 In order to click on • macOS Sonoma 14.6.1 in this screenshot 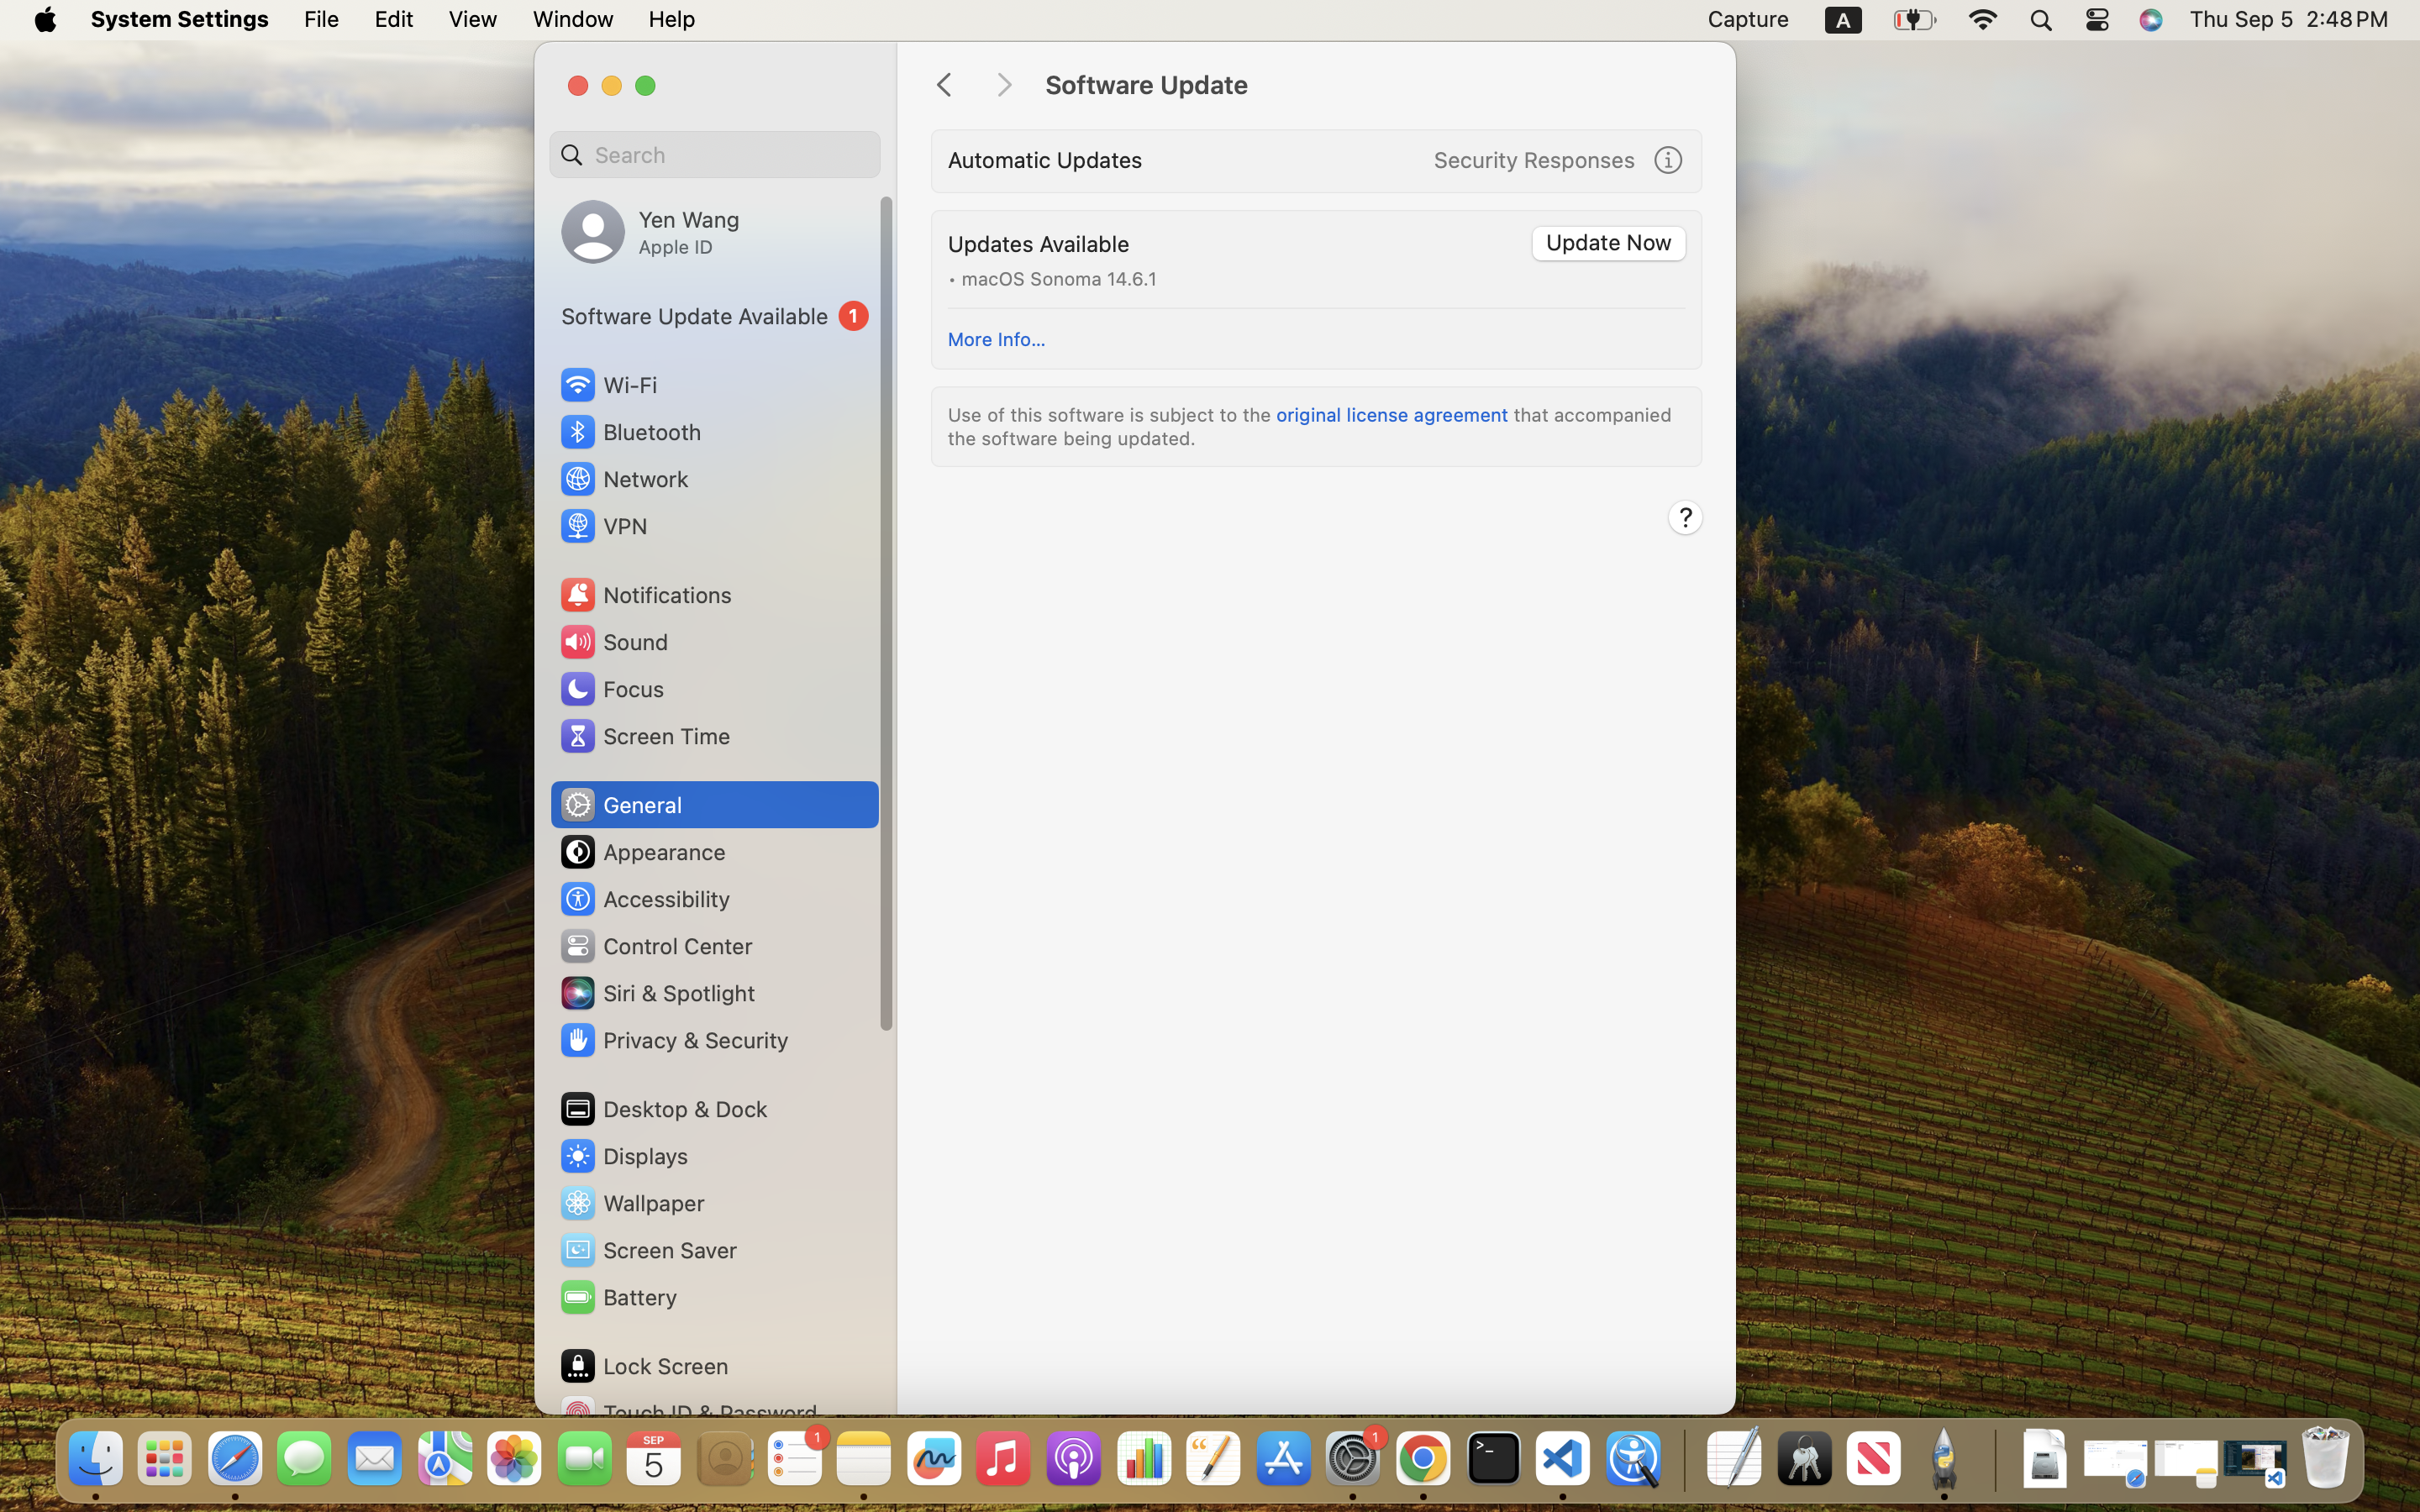, I will do `click(1052, 277)`.